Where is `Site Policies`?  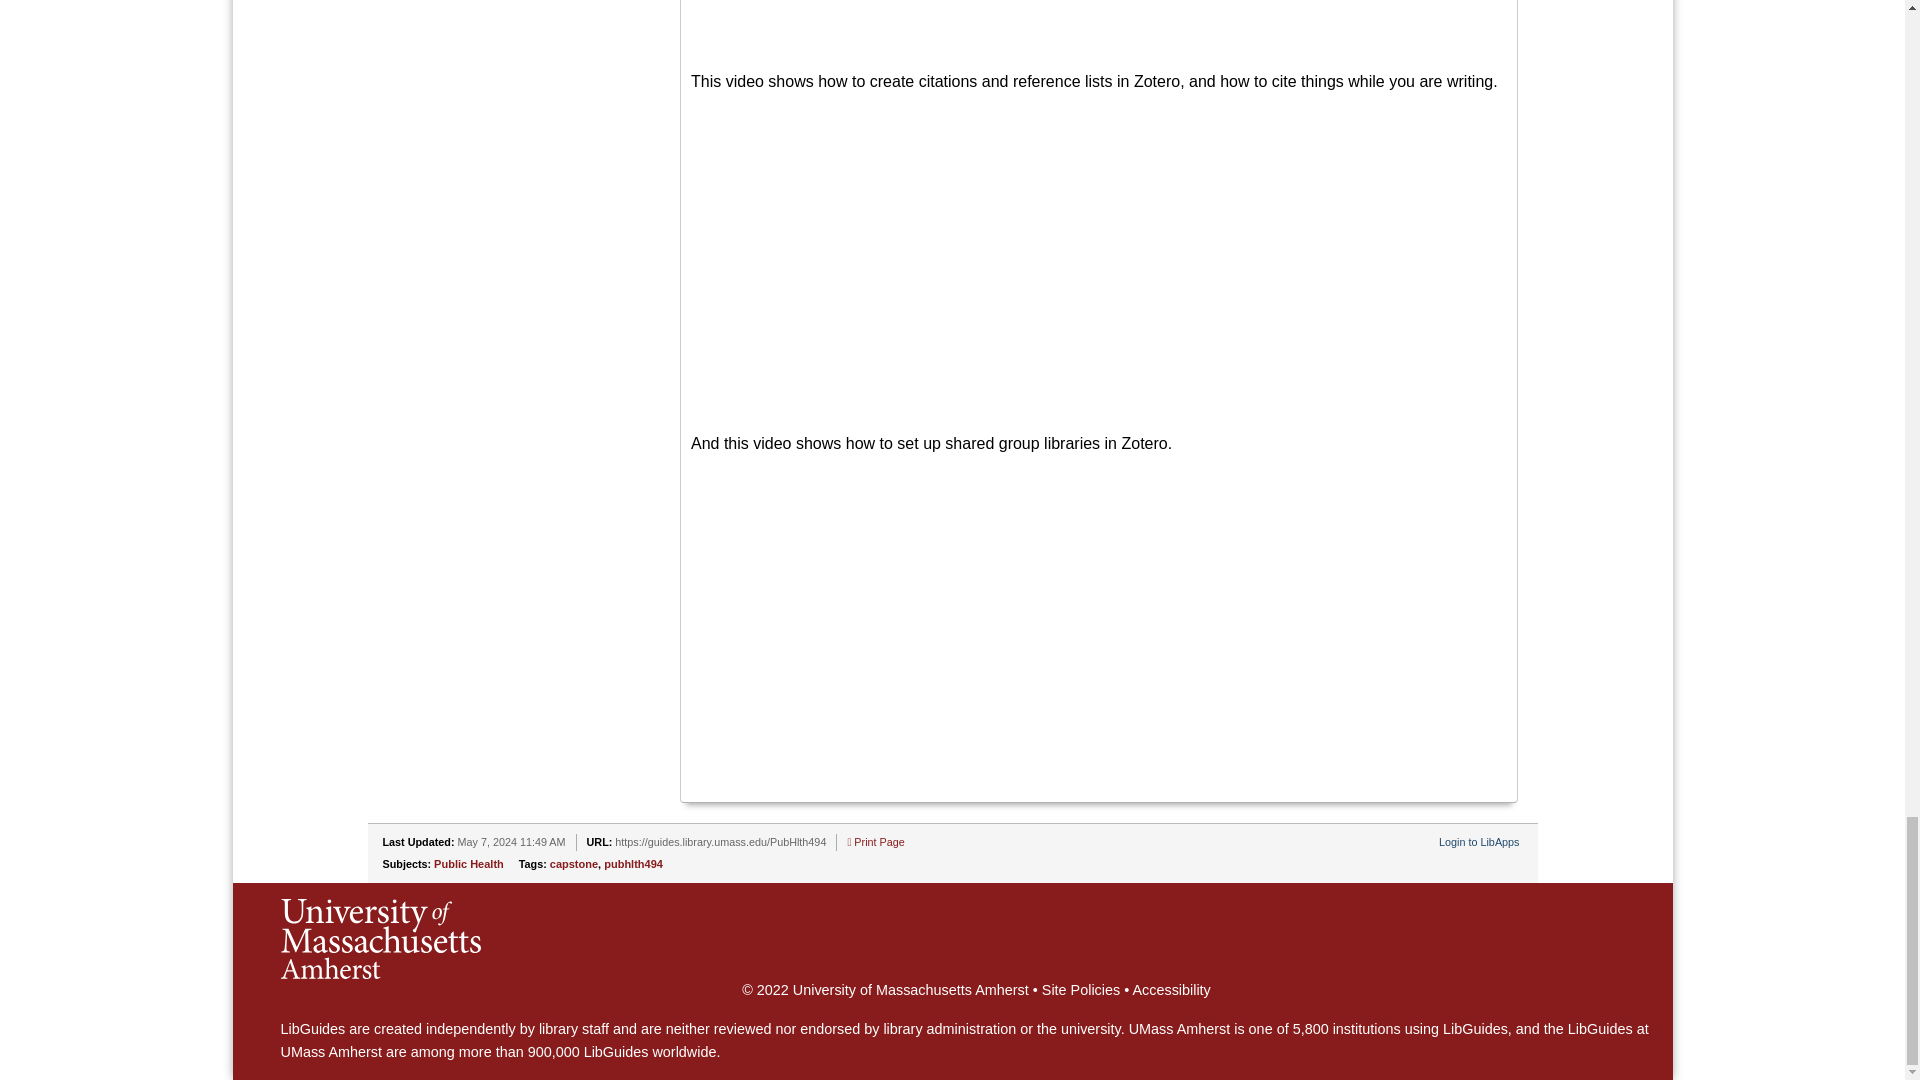 Site Policies is located at coordinates (1080, 989).